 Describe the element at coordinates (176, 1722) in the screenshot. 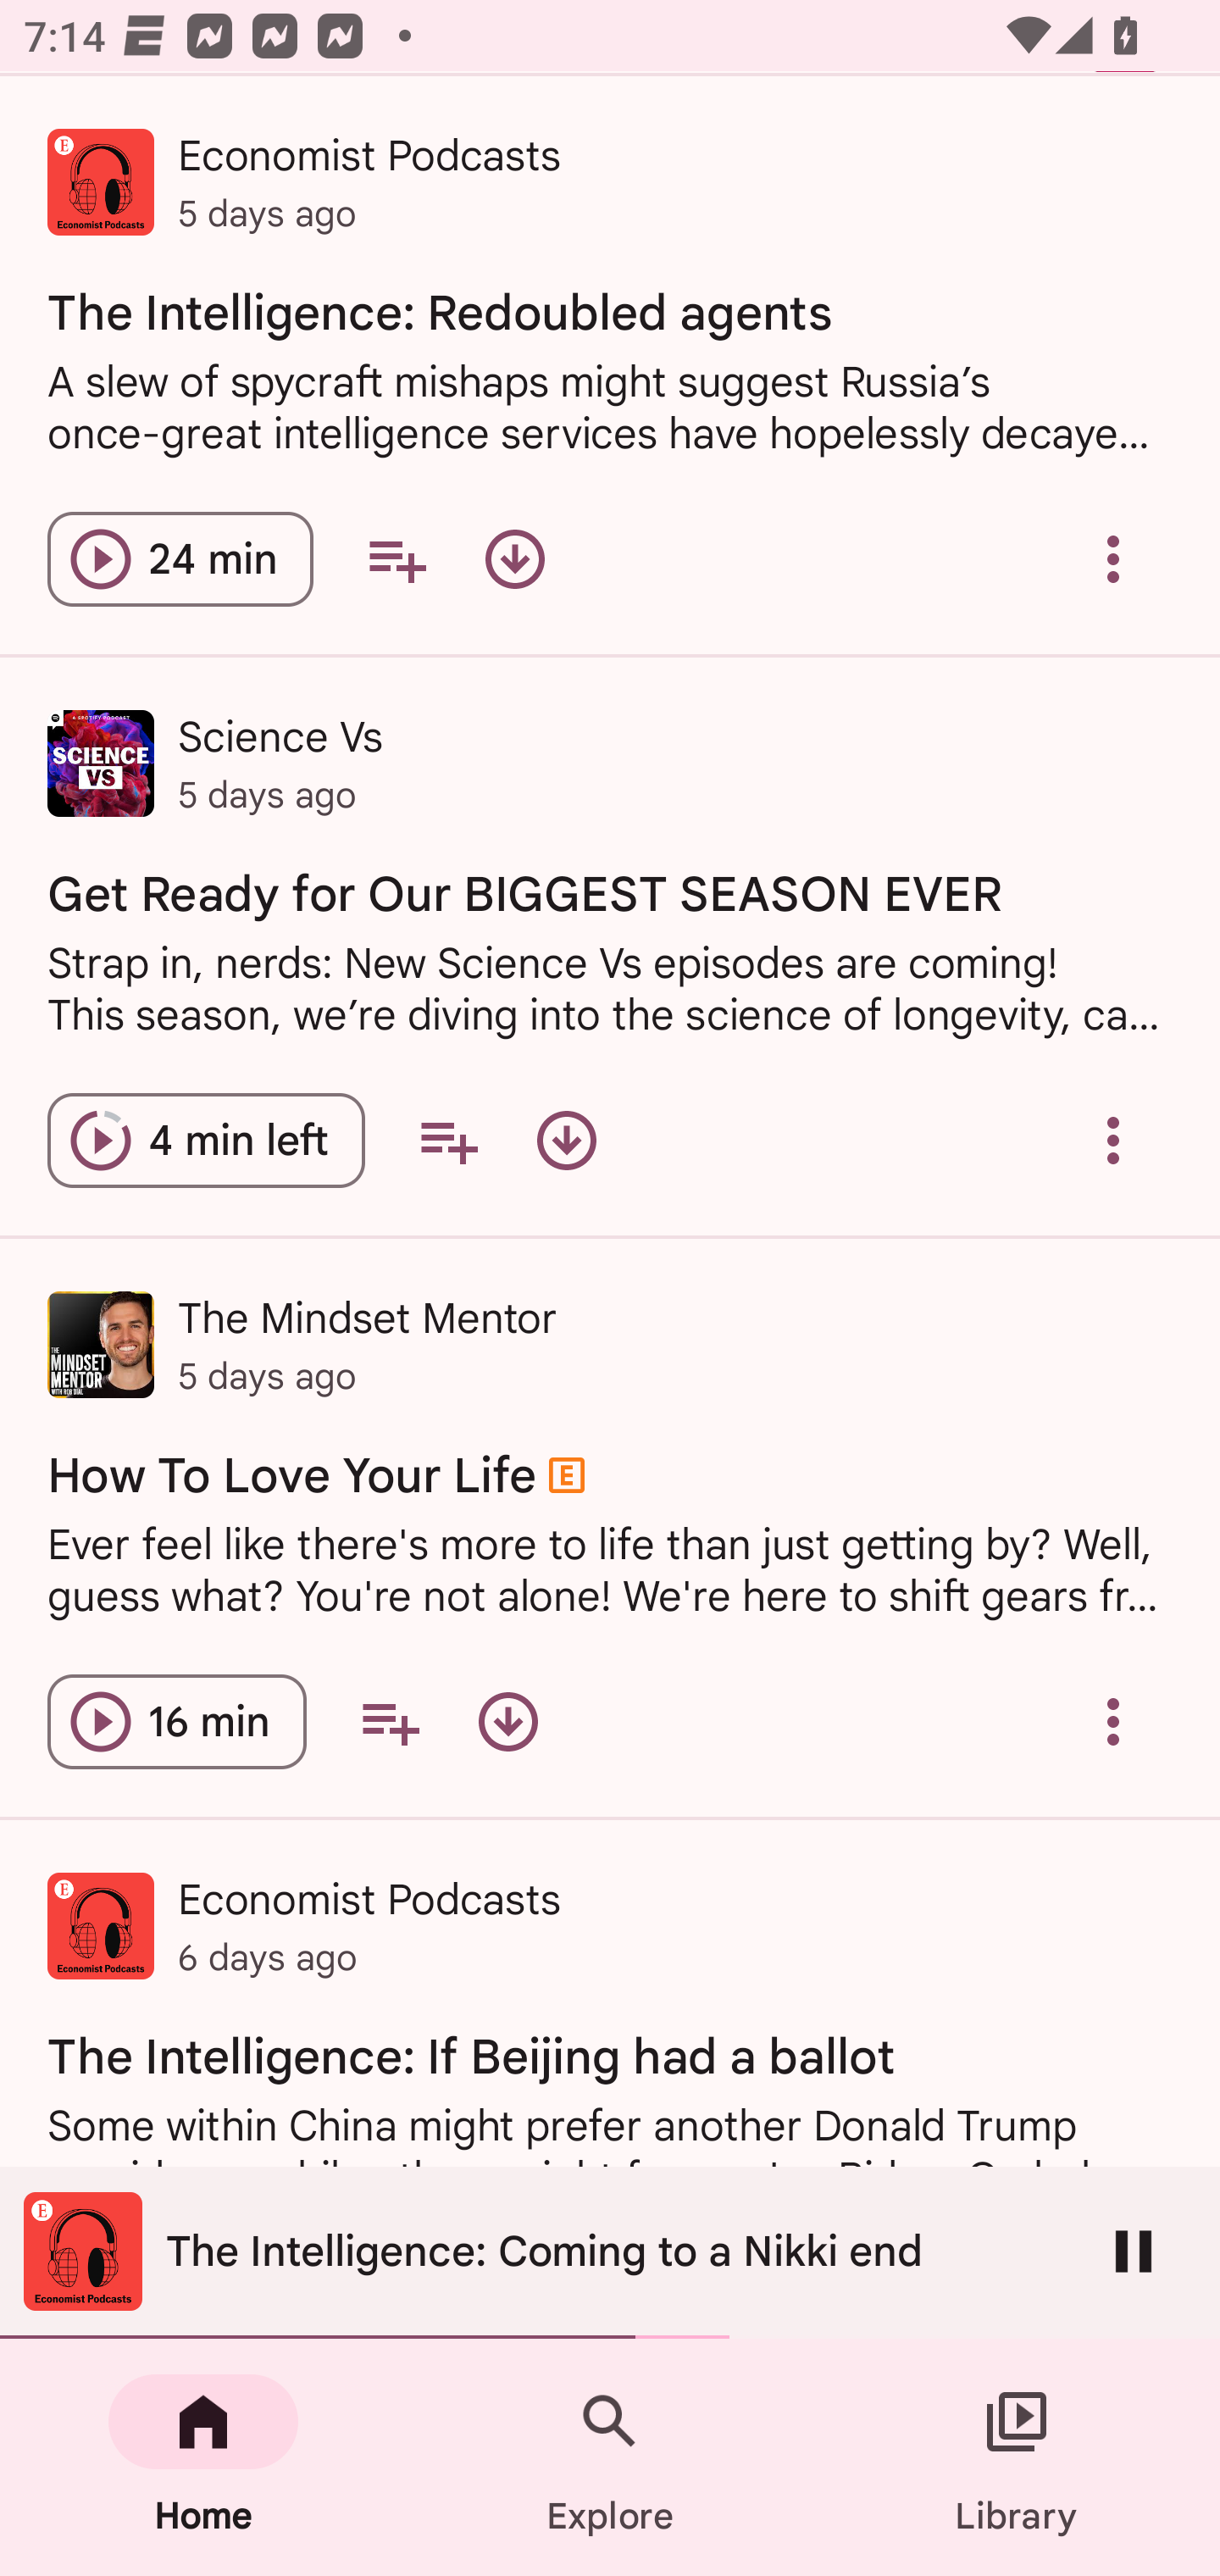

I see `Play episode How To Love Your Life 16 min` at that location.